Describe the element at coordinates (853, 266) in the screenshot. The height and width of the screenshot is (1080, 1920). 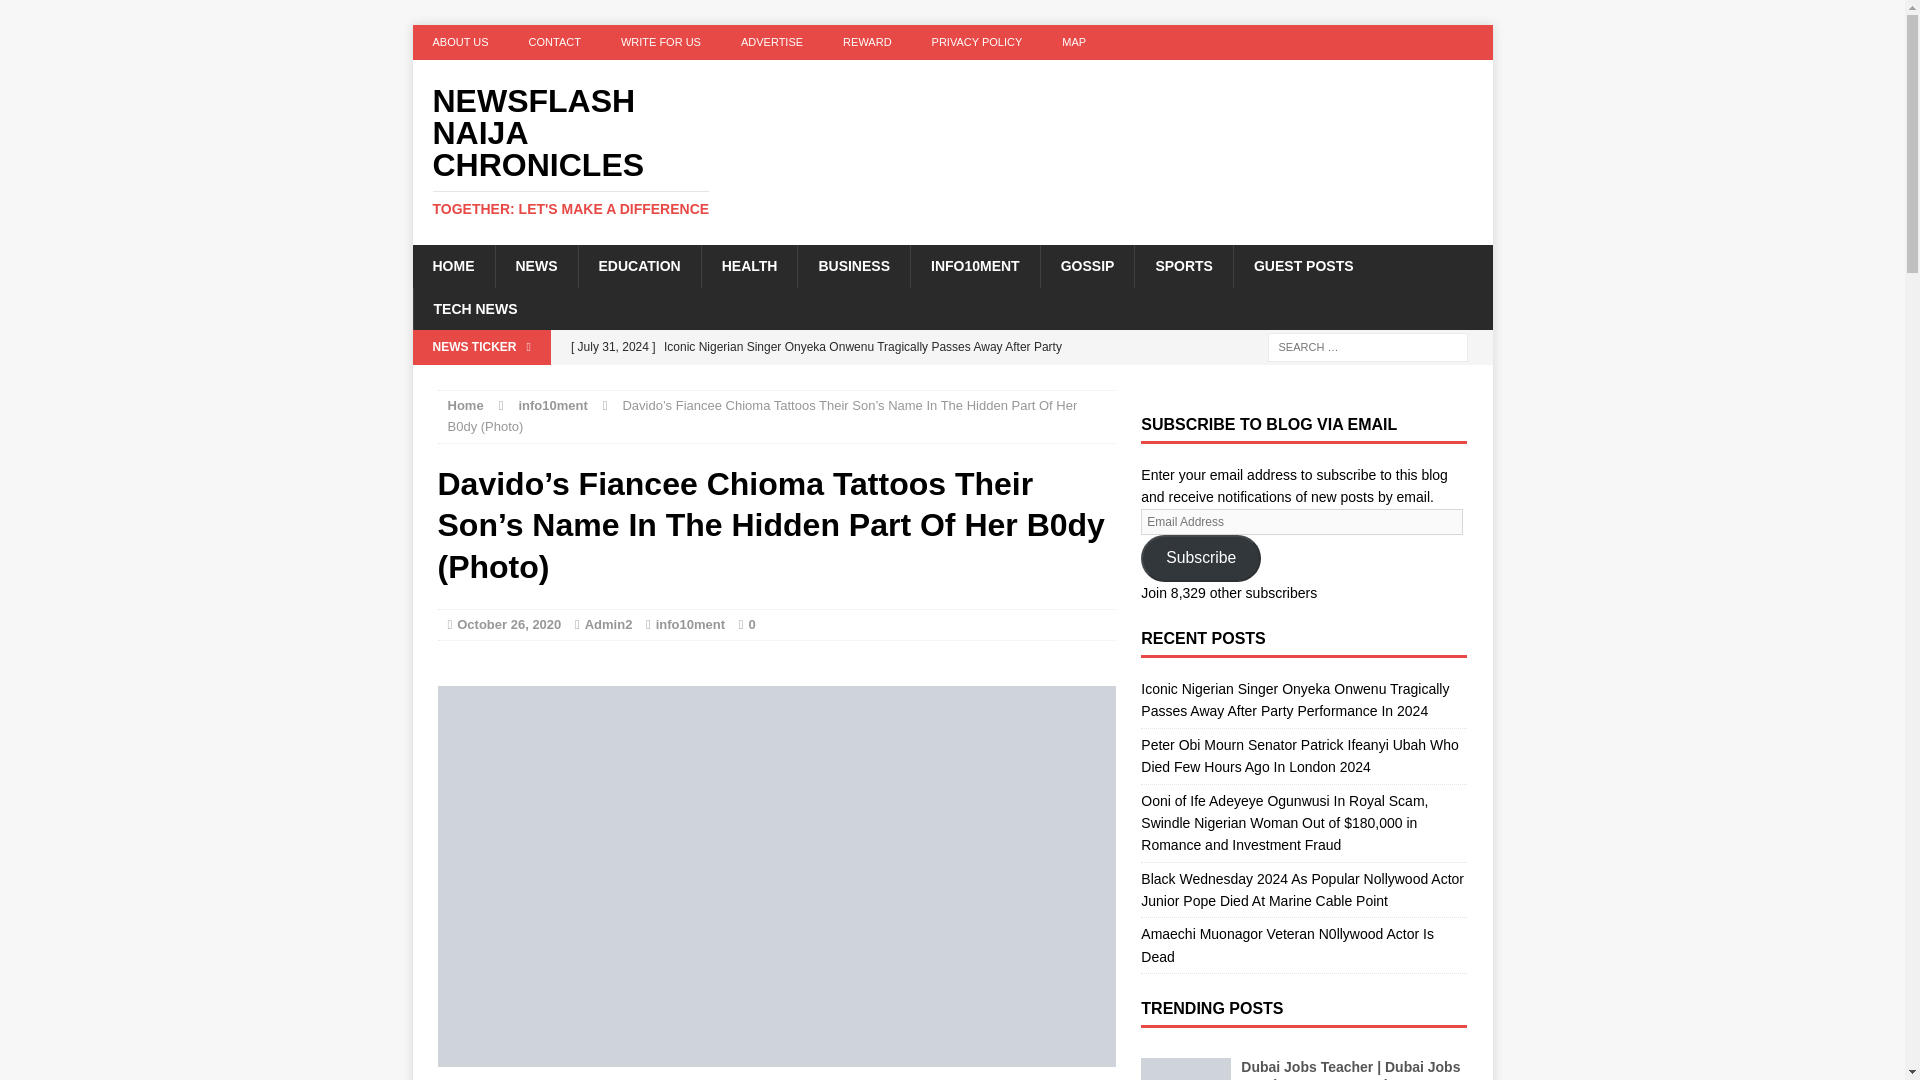
I see `BUSINESS` at that location.